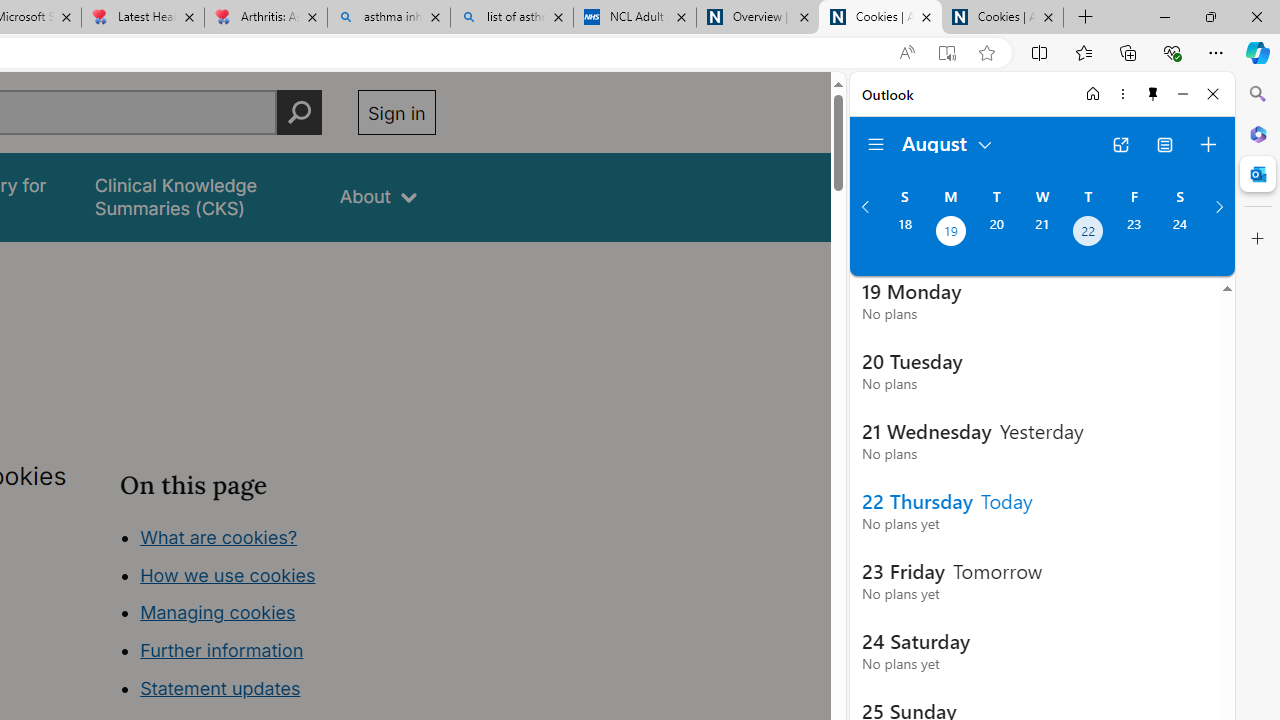  I want to click on How we use cookies, so click(228, 574).